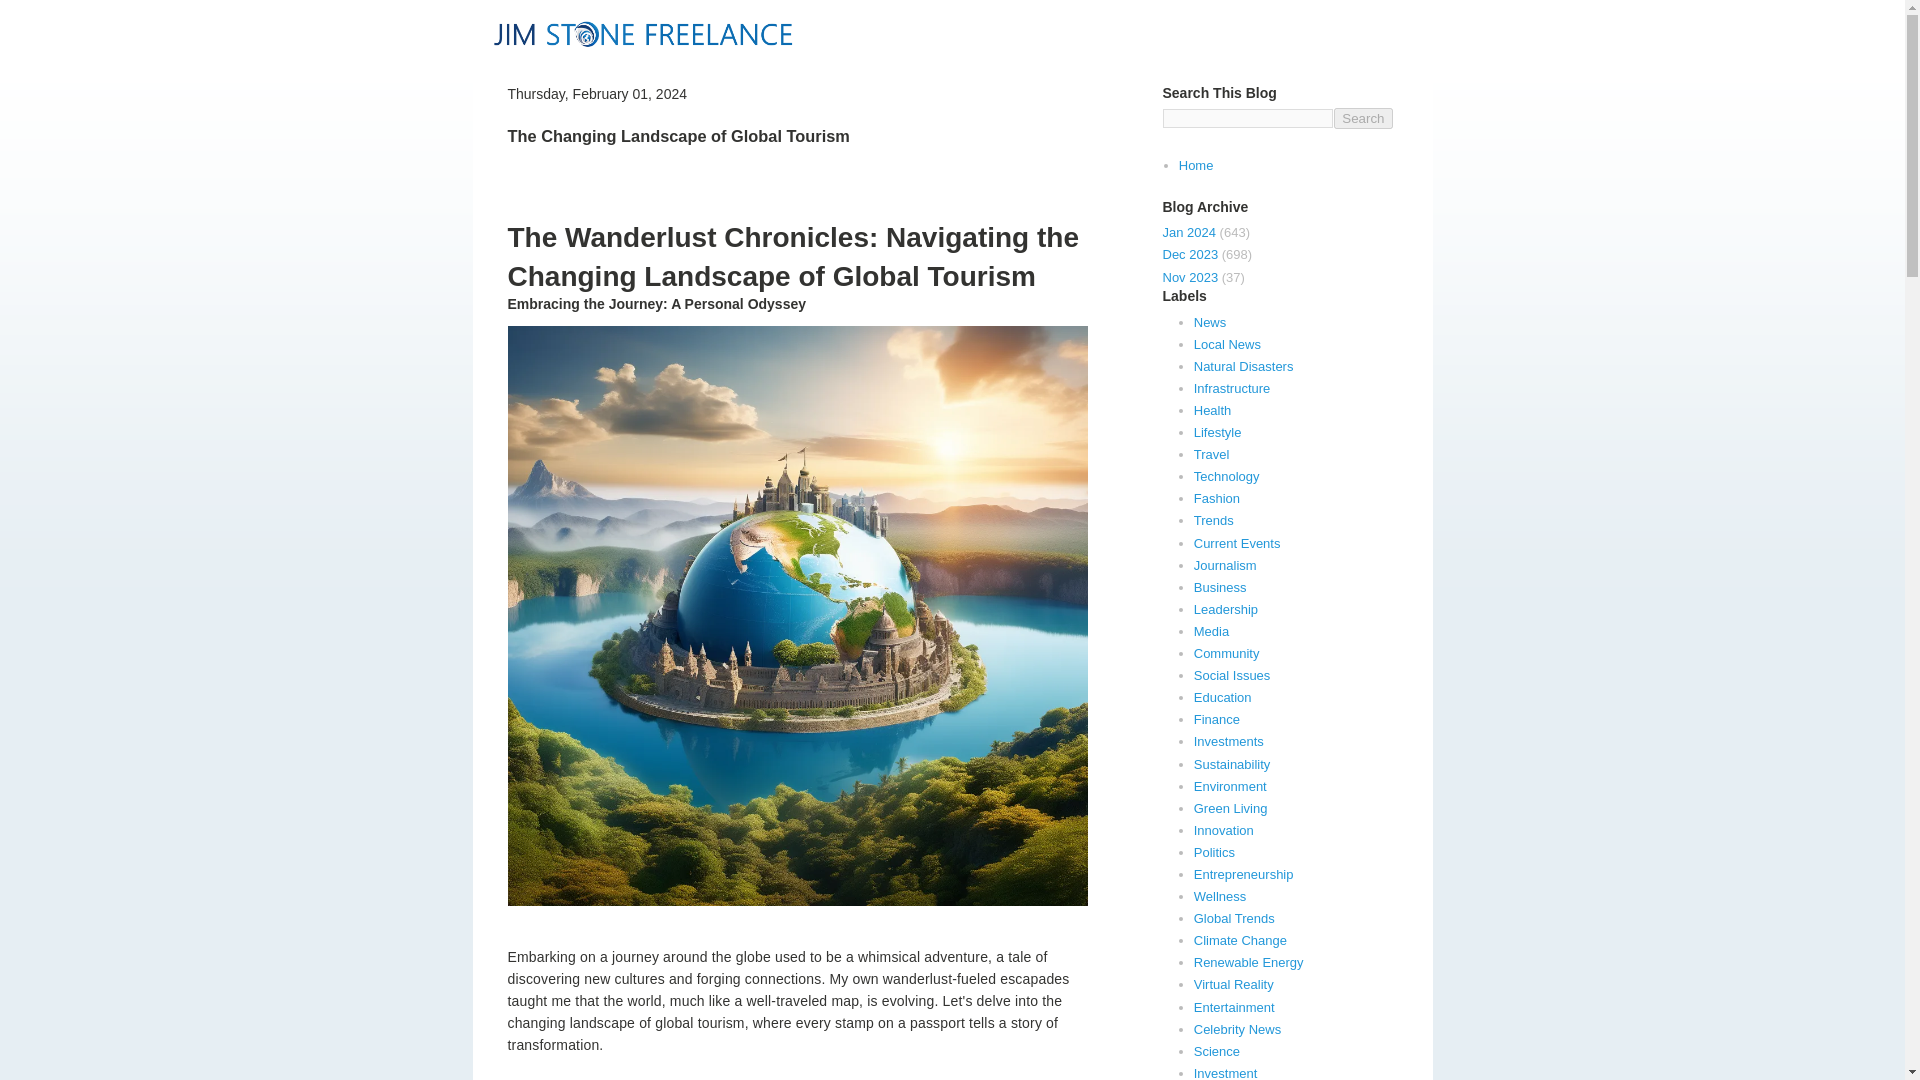  Describe the element at coordinates (1224, 830) in the screenshot. I see `Innovation` at that location.